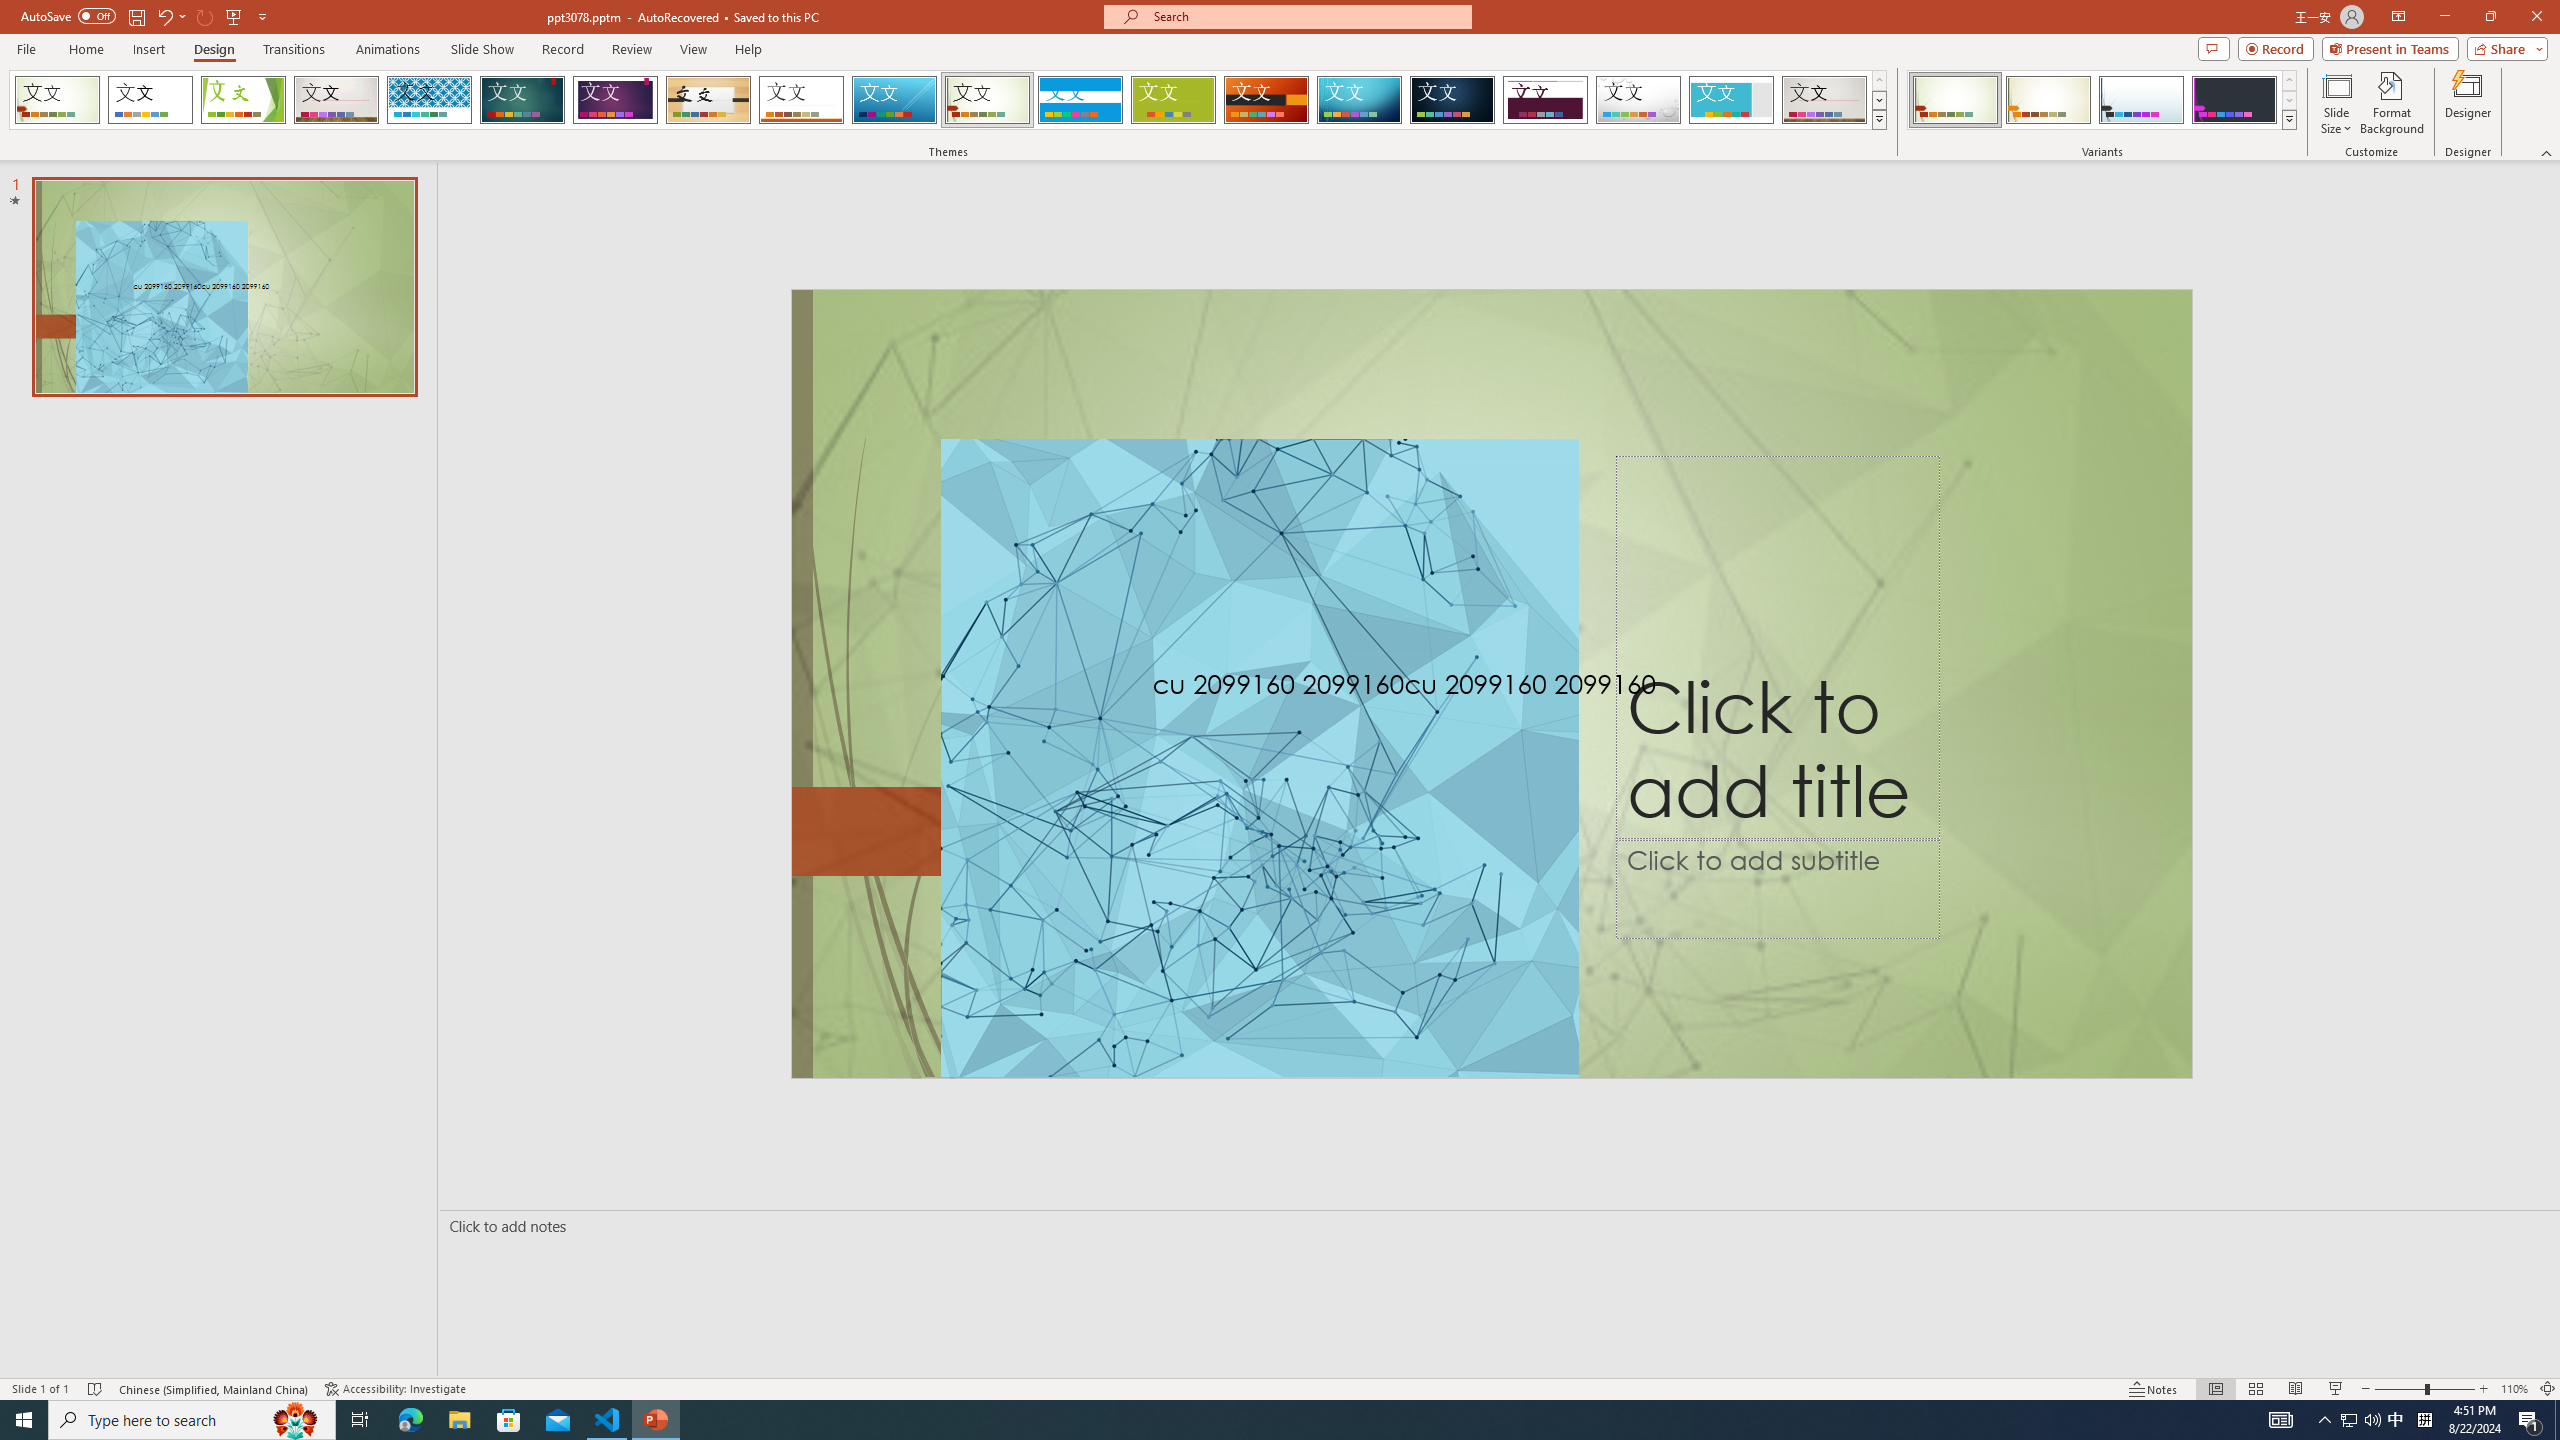 Image resolution: width=2560 pixels, height=1440 pixels. What do you see at coordinates (1174, 100) in the screenshot?
I see `Basis` at bounding box center [1174, 100].